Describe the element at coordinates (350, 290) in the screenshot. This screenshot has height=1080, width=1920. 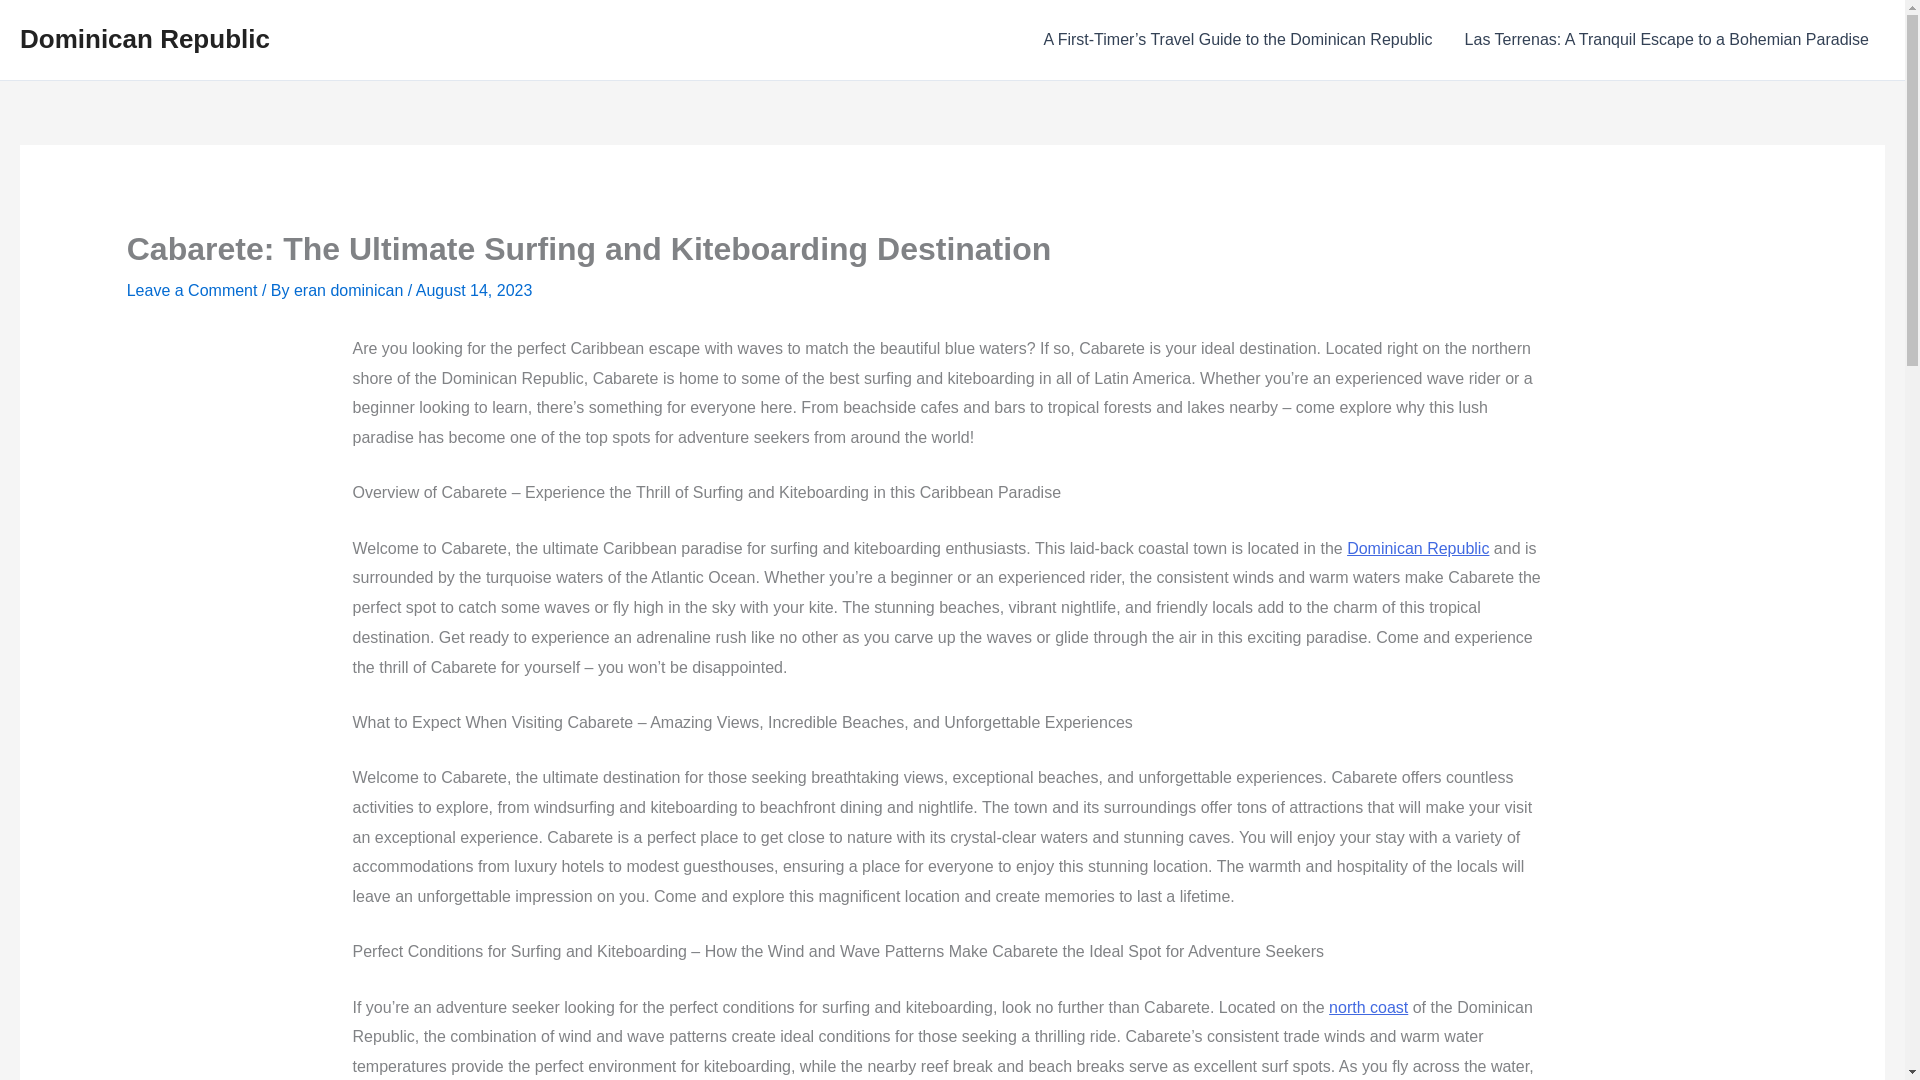
I see `eran dominican` at that location.